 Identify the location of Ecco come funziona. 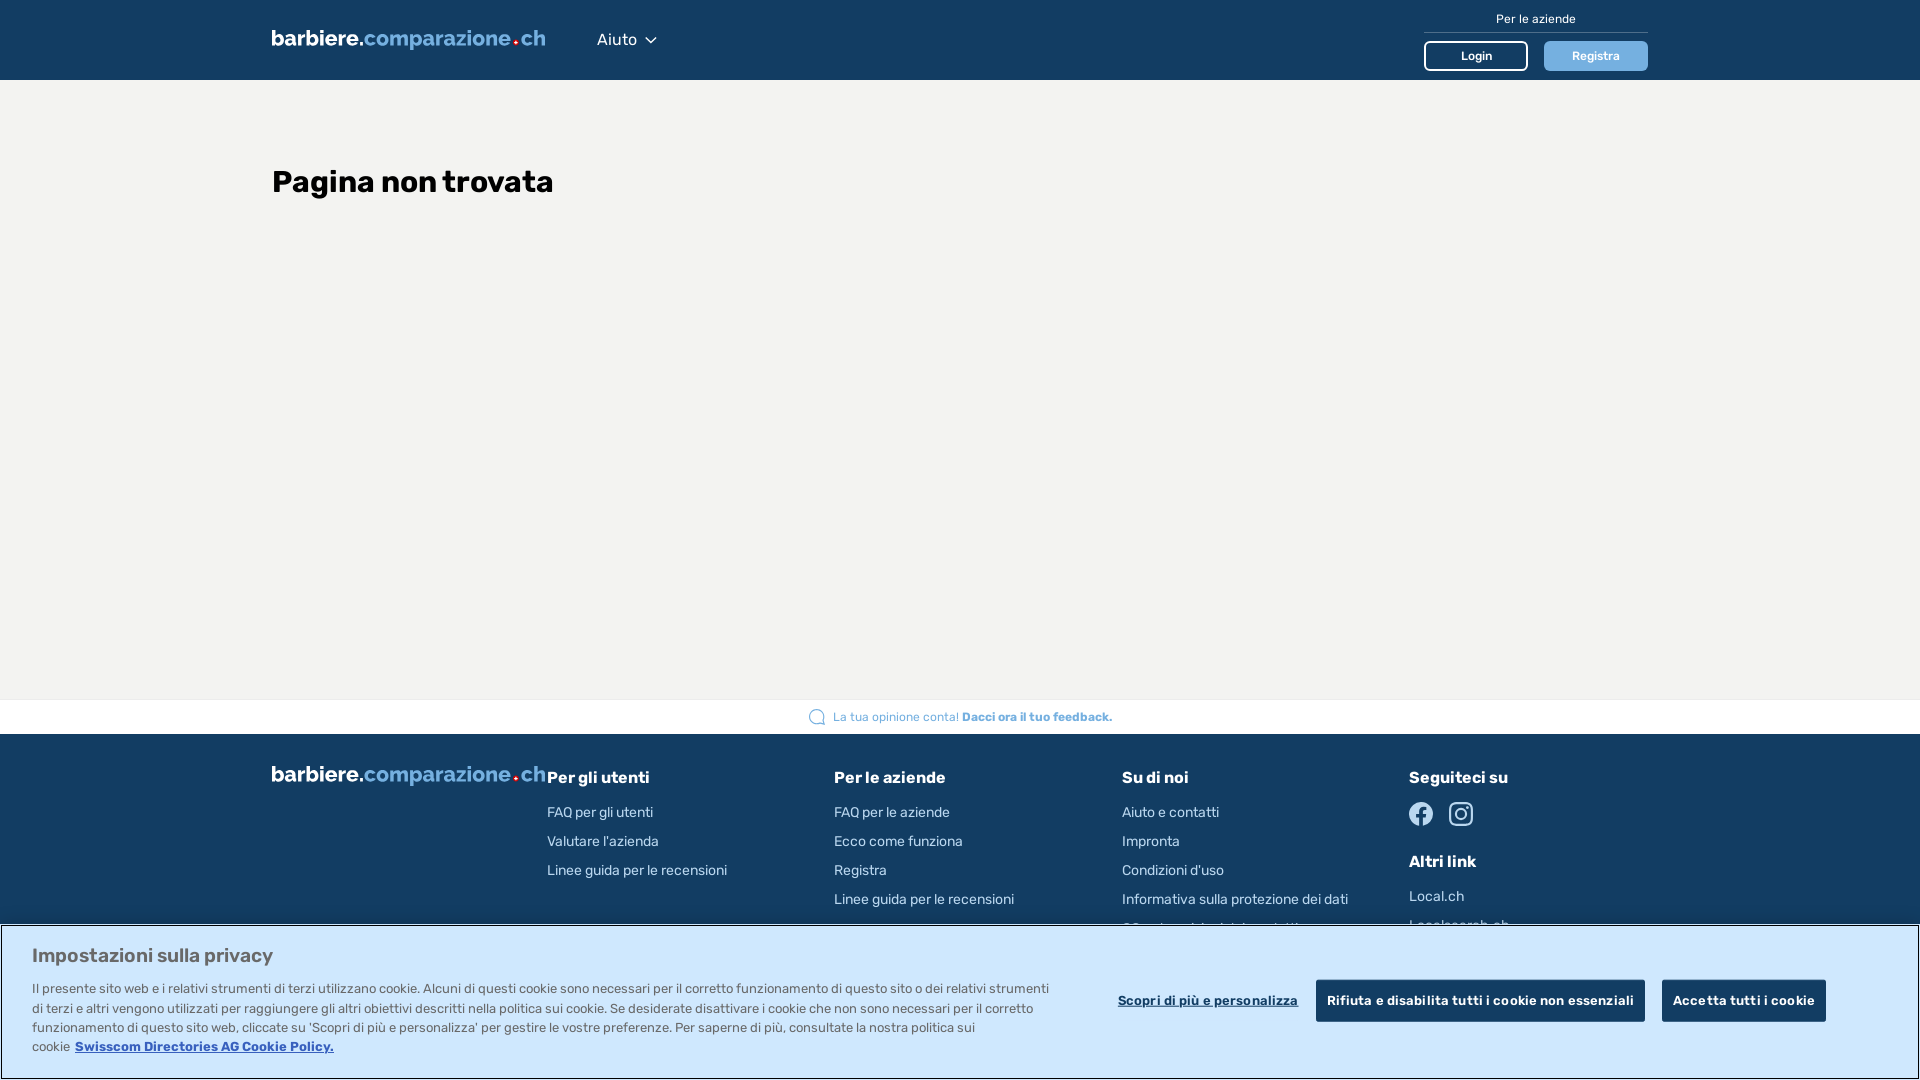
(898, 842).